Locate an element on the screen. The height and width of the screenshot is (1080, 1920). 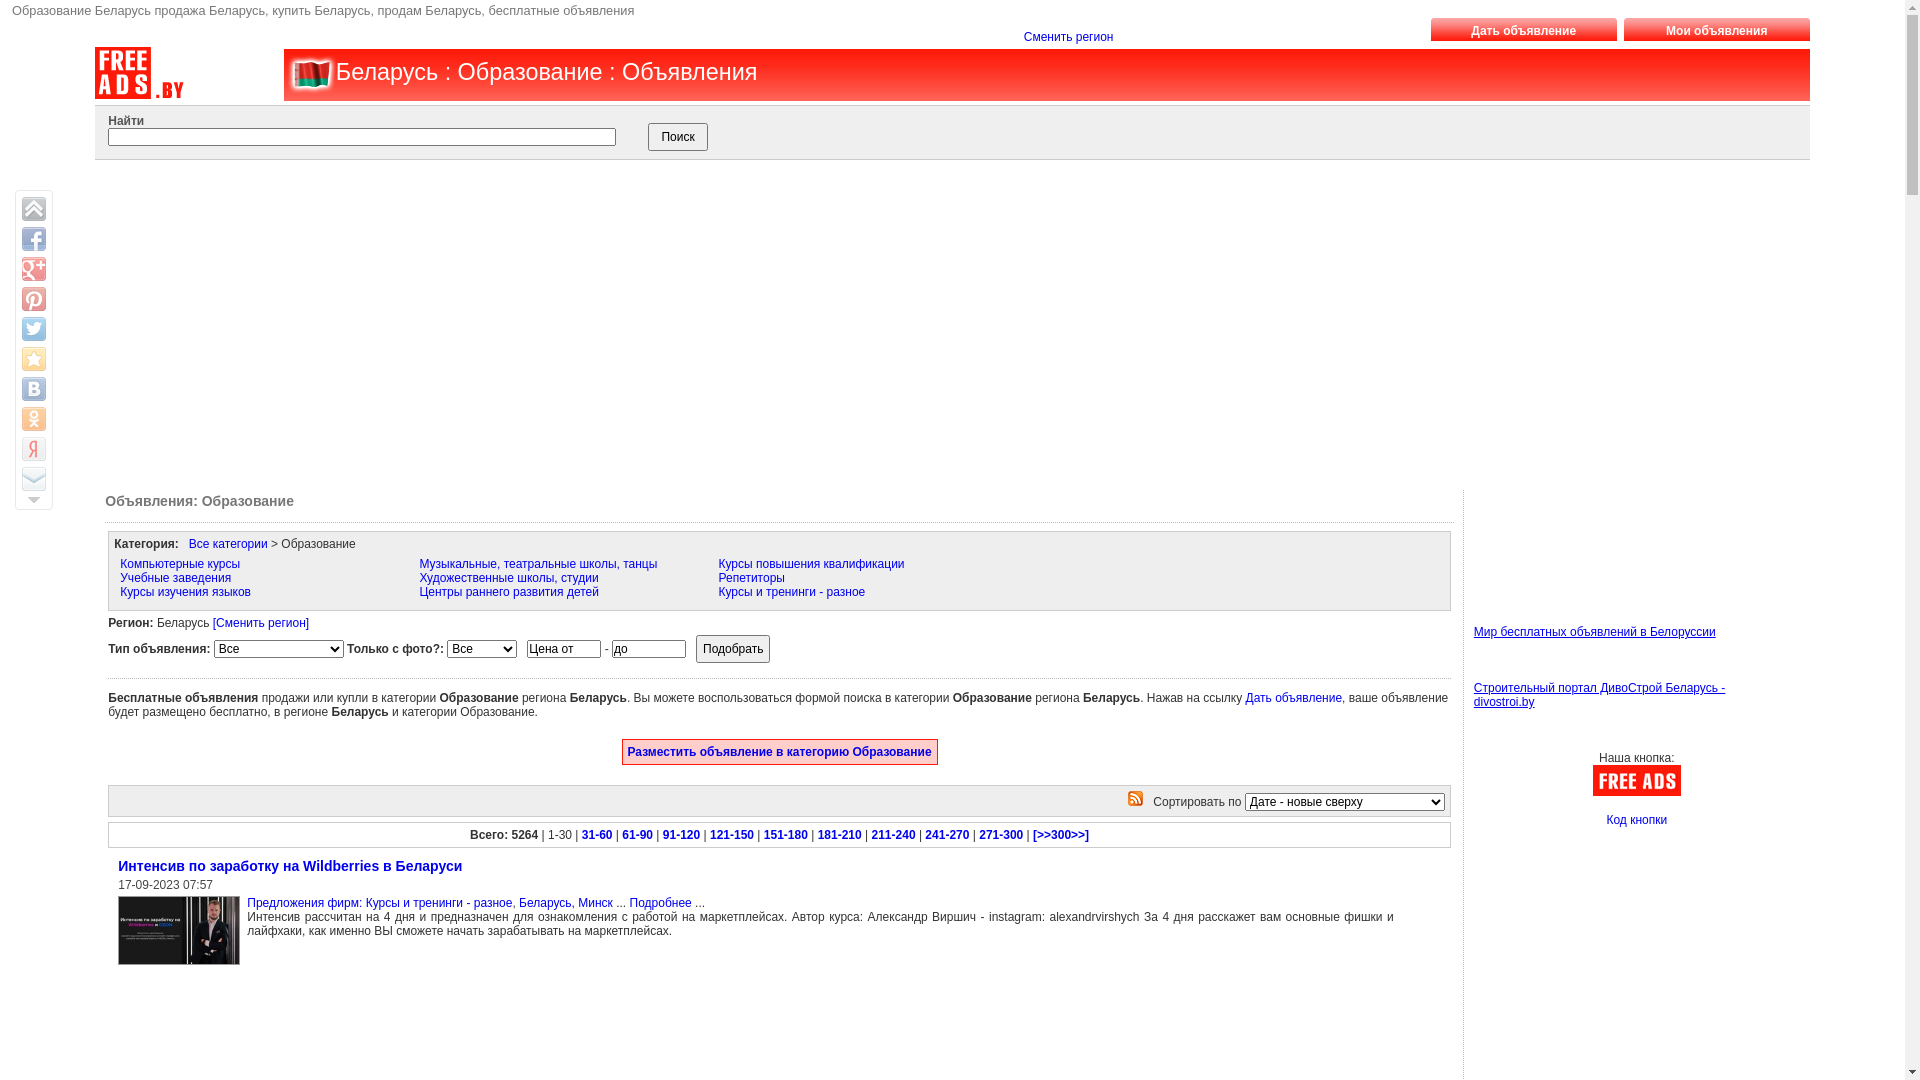
Share on Twitter is located at coordinates (34, 329).